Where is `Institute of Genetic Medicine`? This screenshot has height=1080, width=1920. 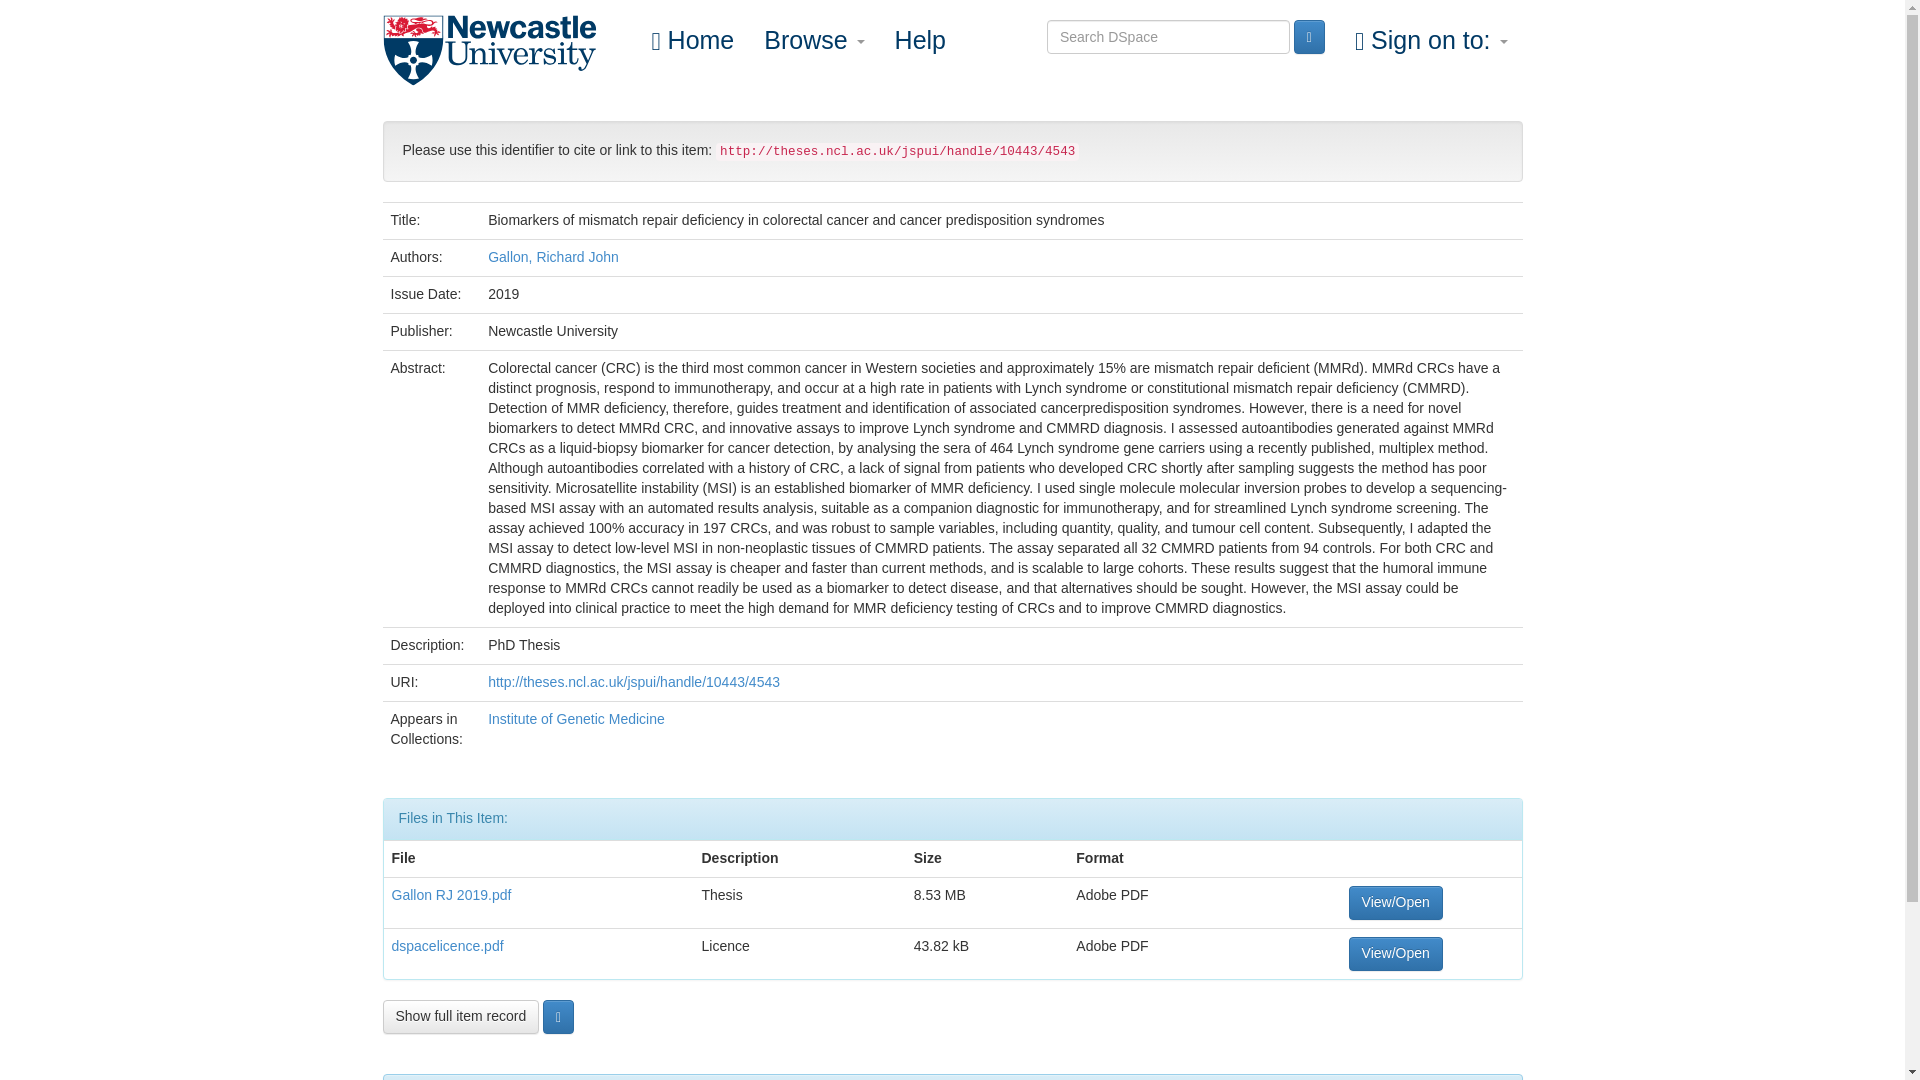 Institute of Genetic Medicine is located at coordinates (576, 718).